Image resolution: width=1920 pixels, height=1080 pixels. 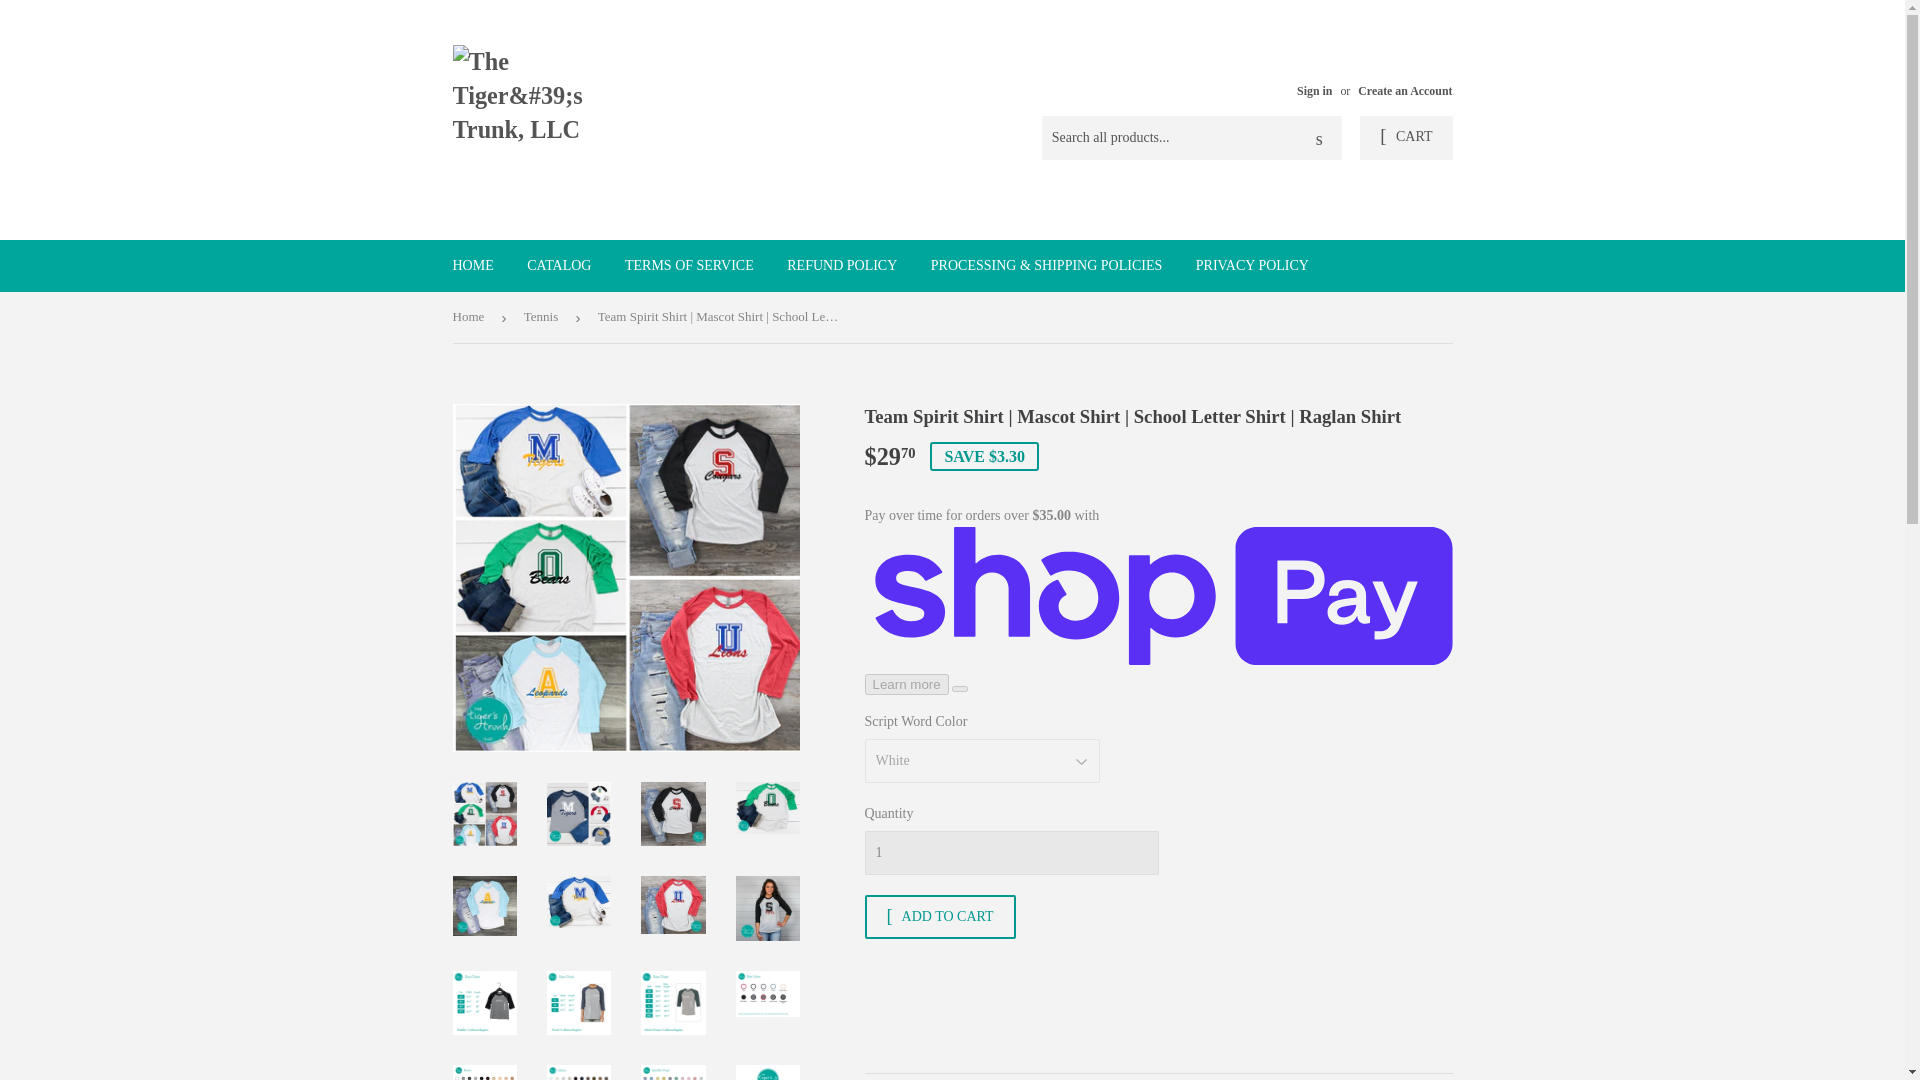 I want to click on REFUND POLICY, so click(x=842, y=265).